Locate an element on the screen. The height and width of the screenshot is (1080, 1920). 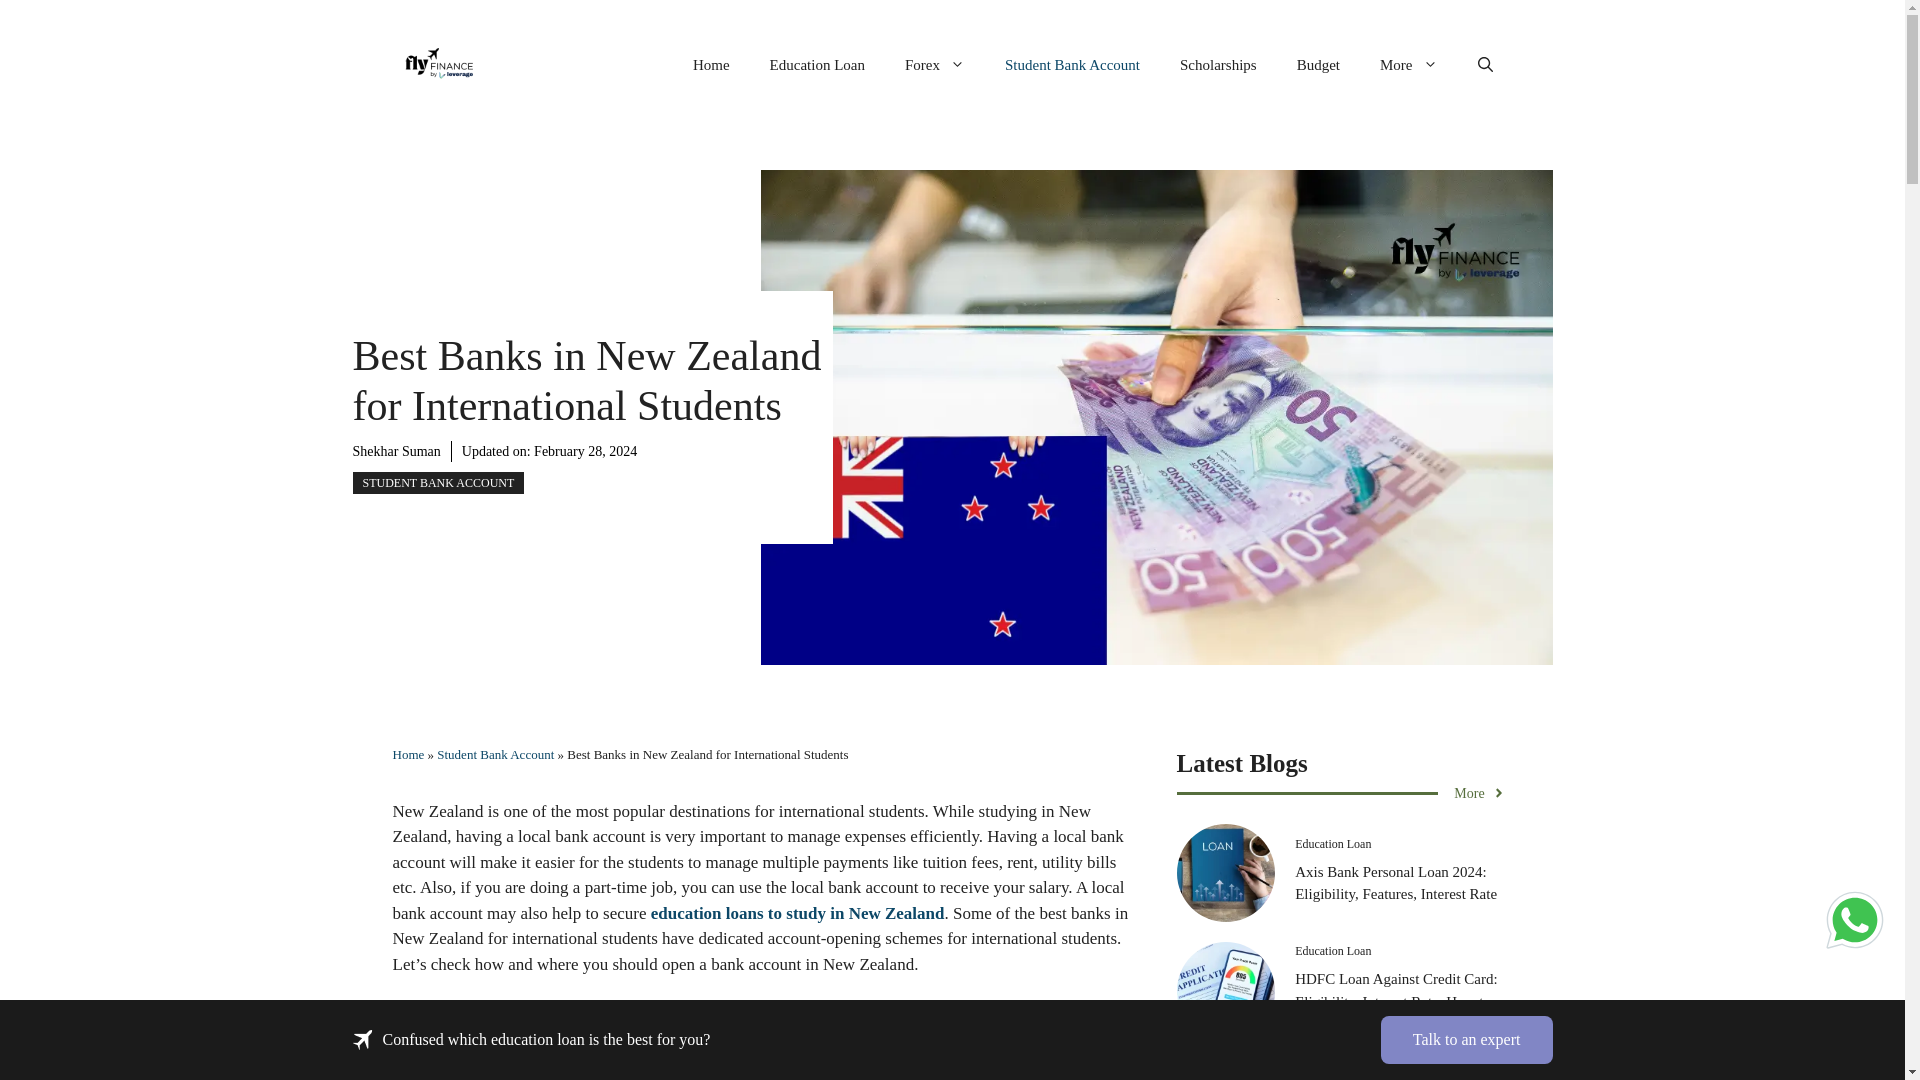
education loans to study in New Zealand is located at coordinates (797, 913).